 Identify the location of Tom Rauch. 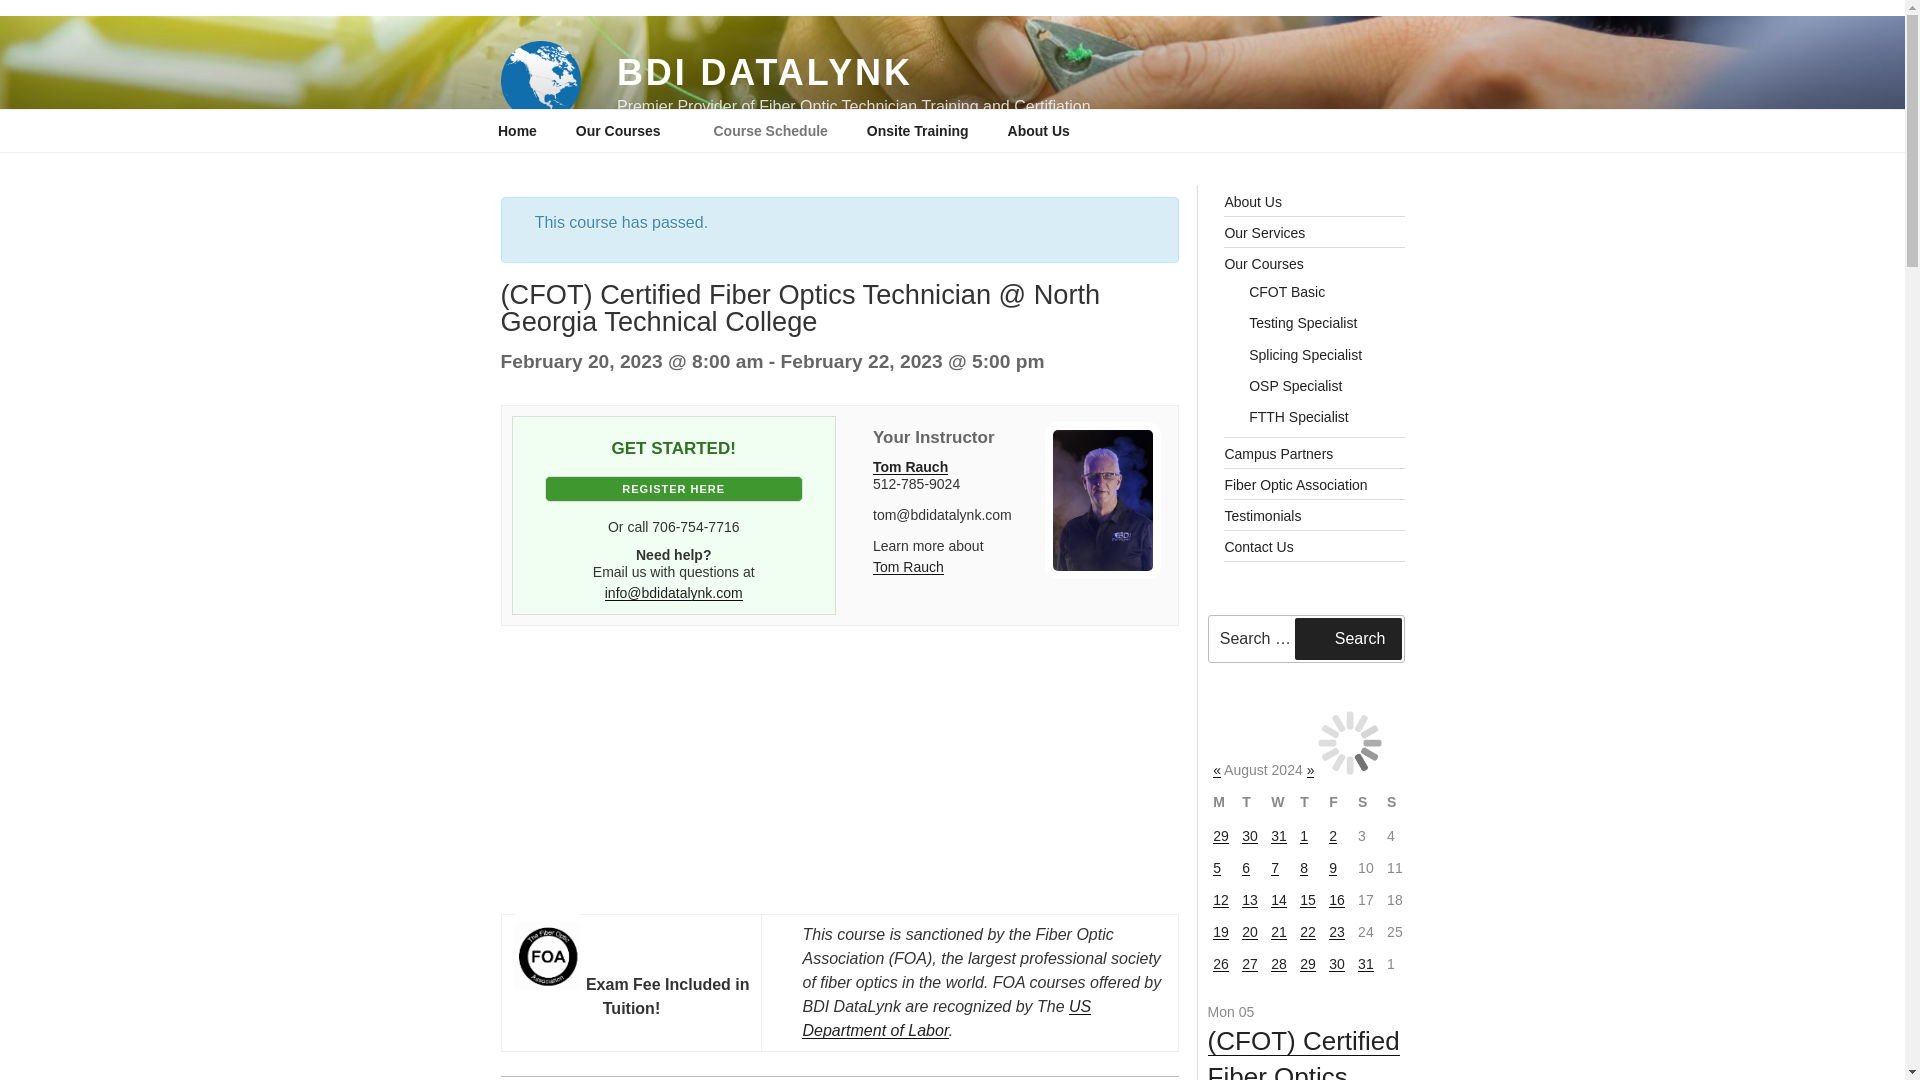
(908, 566).